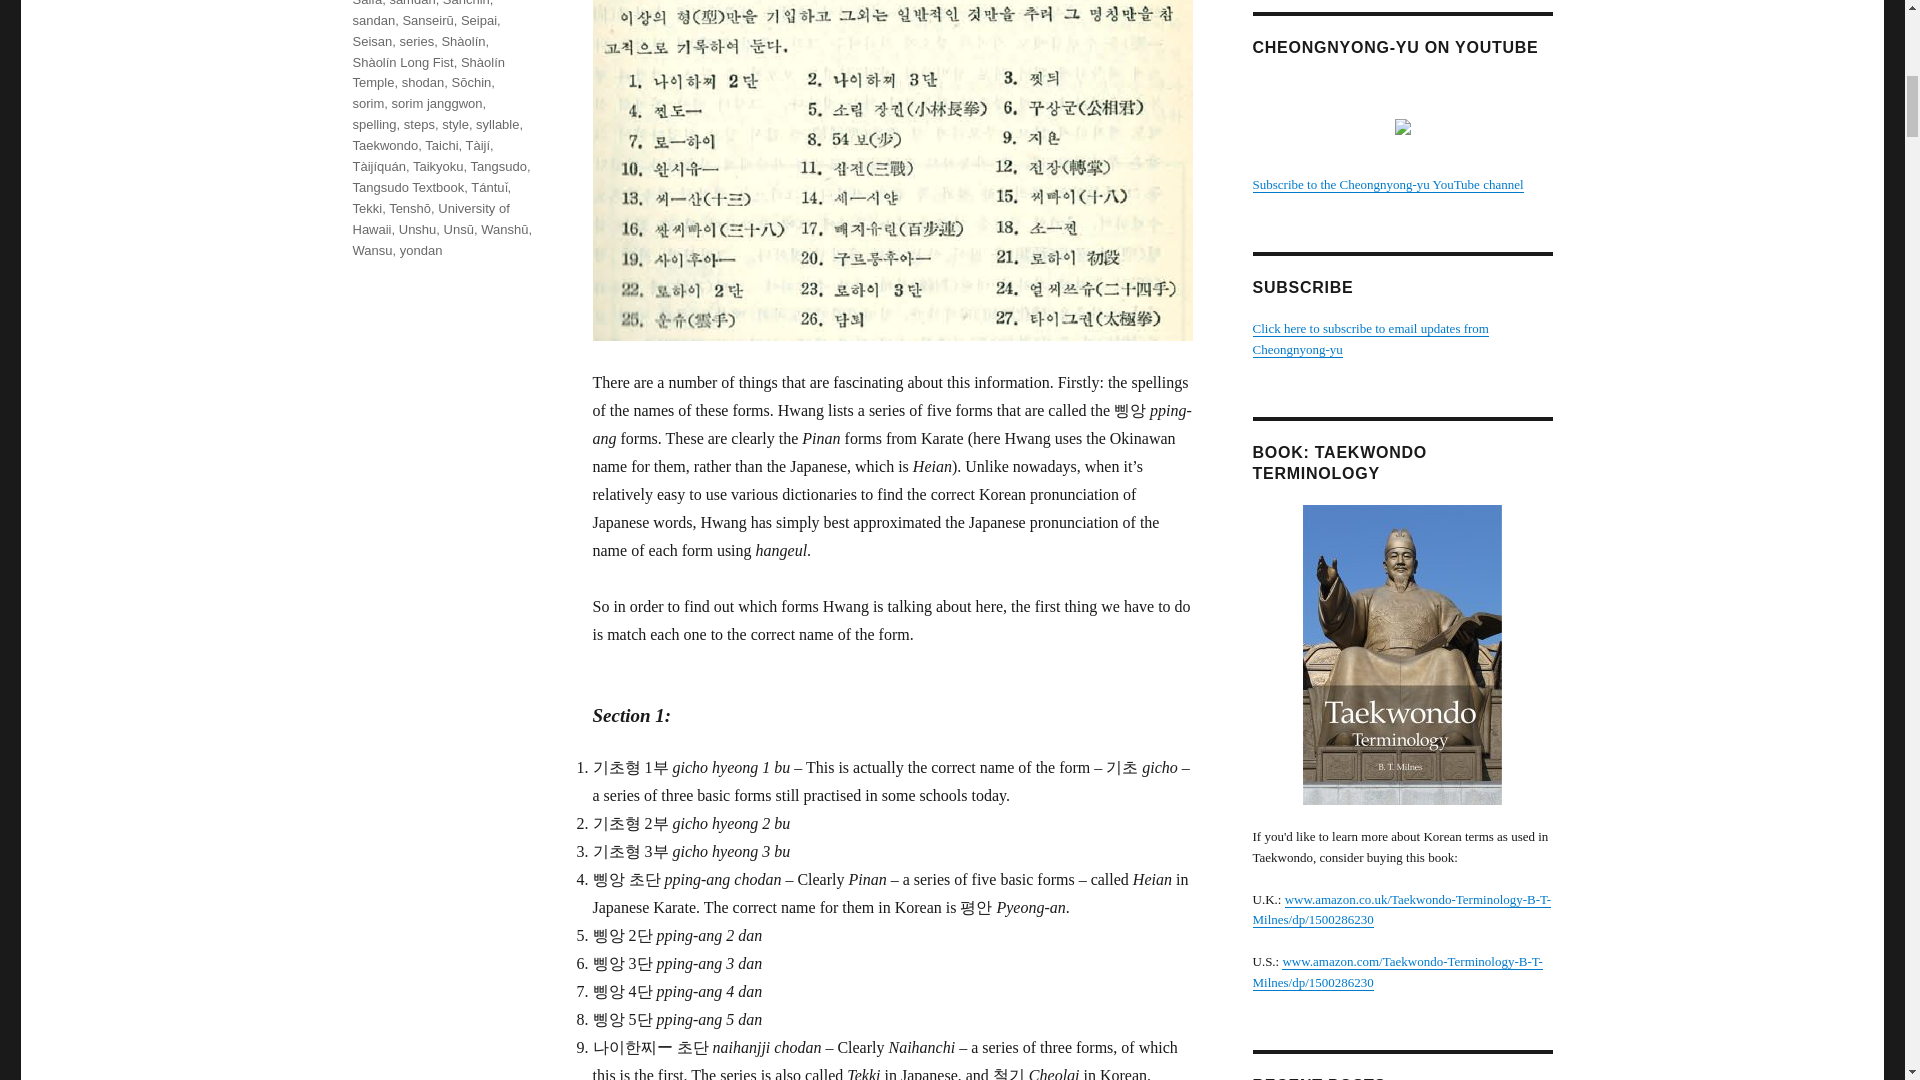 The height and width of the screenshot is (1080, 1920). I want to click on Cheongnyong-yu on YouTube, so click(1386, 184).